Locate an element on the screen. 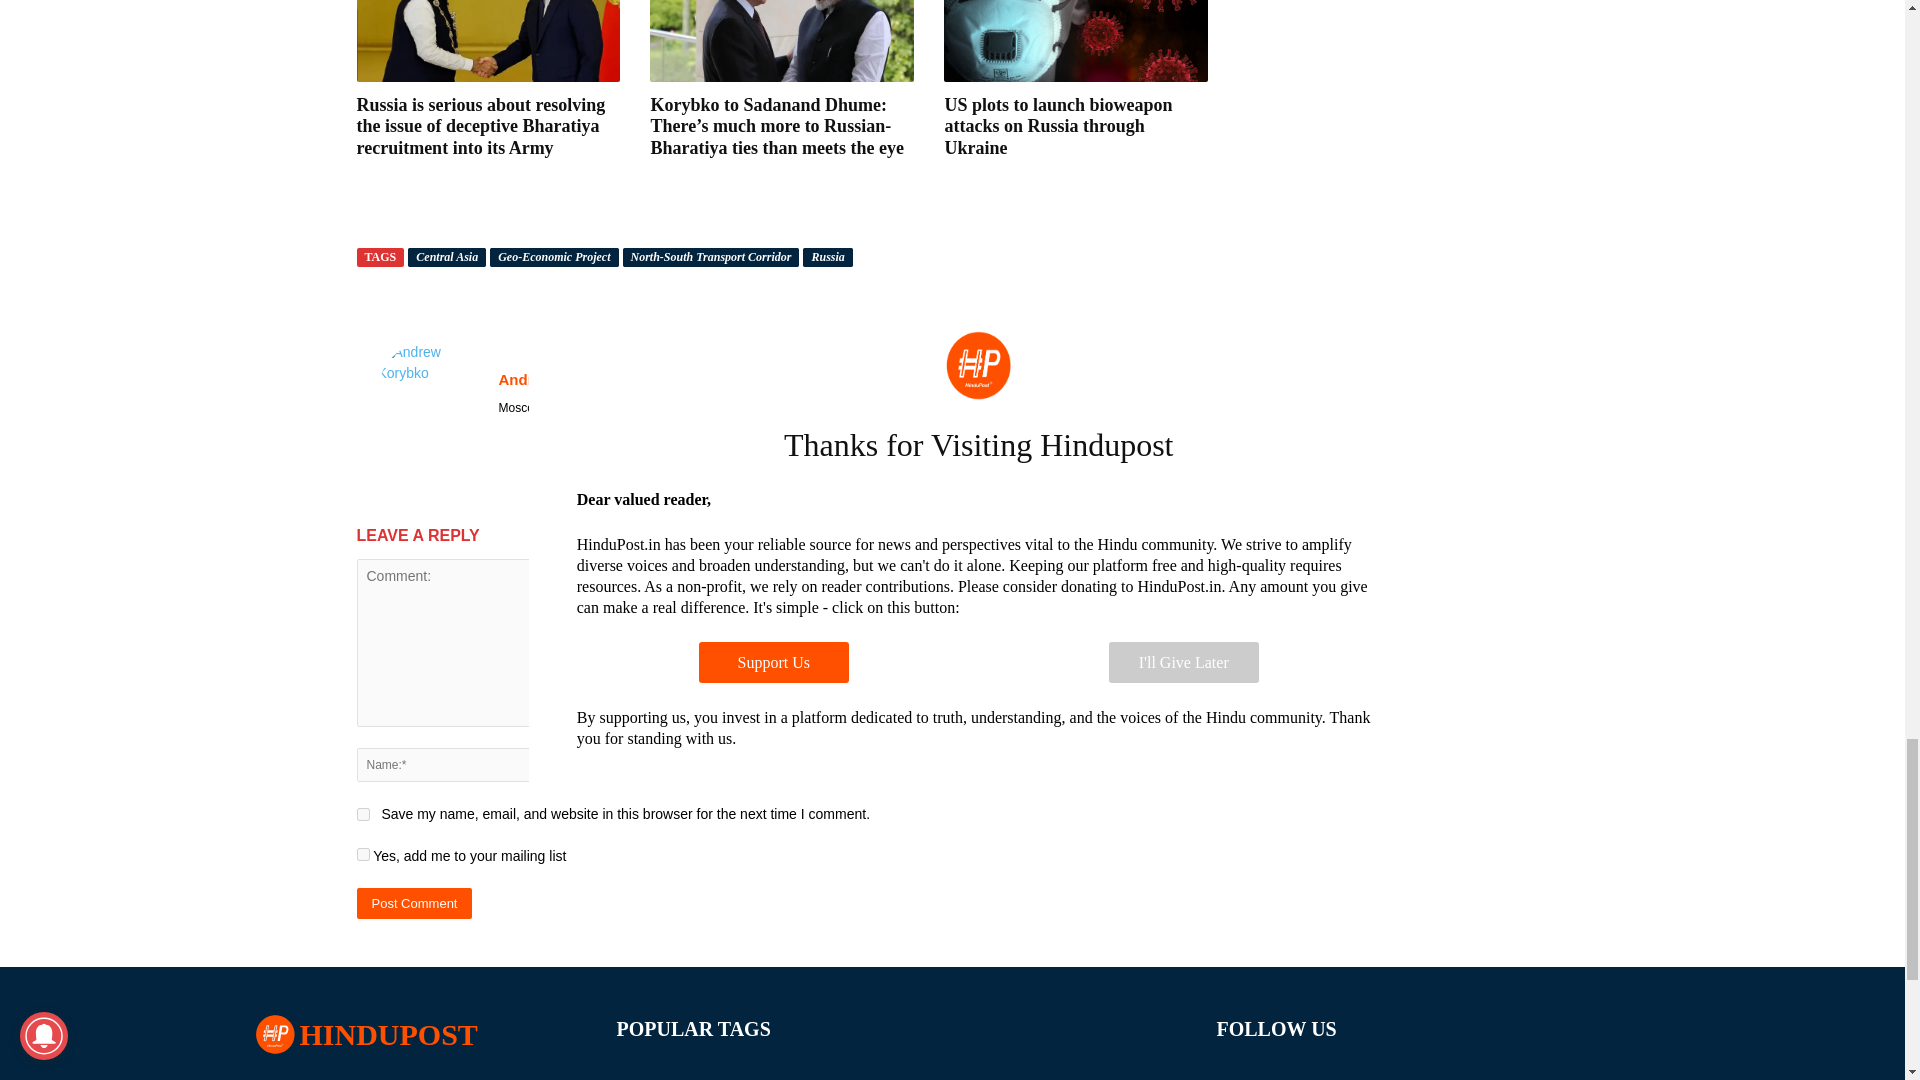 Image resolution: width=1920 pixels, height=1080 pixels. 1 is located at coordinates (362, 854).